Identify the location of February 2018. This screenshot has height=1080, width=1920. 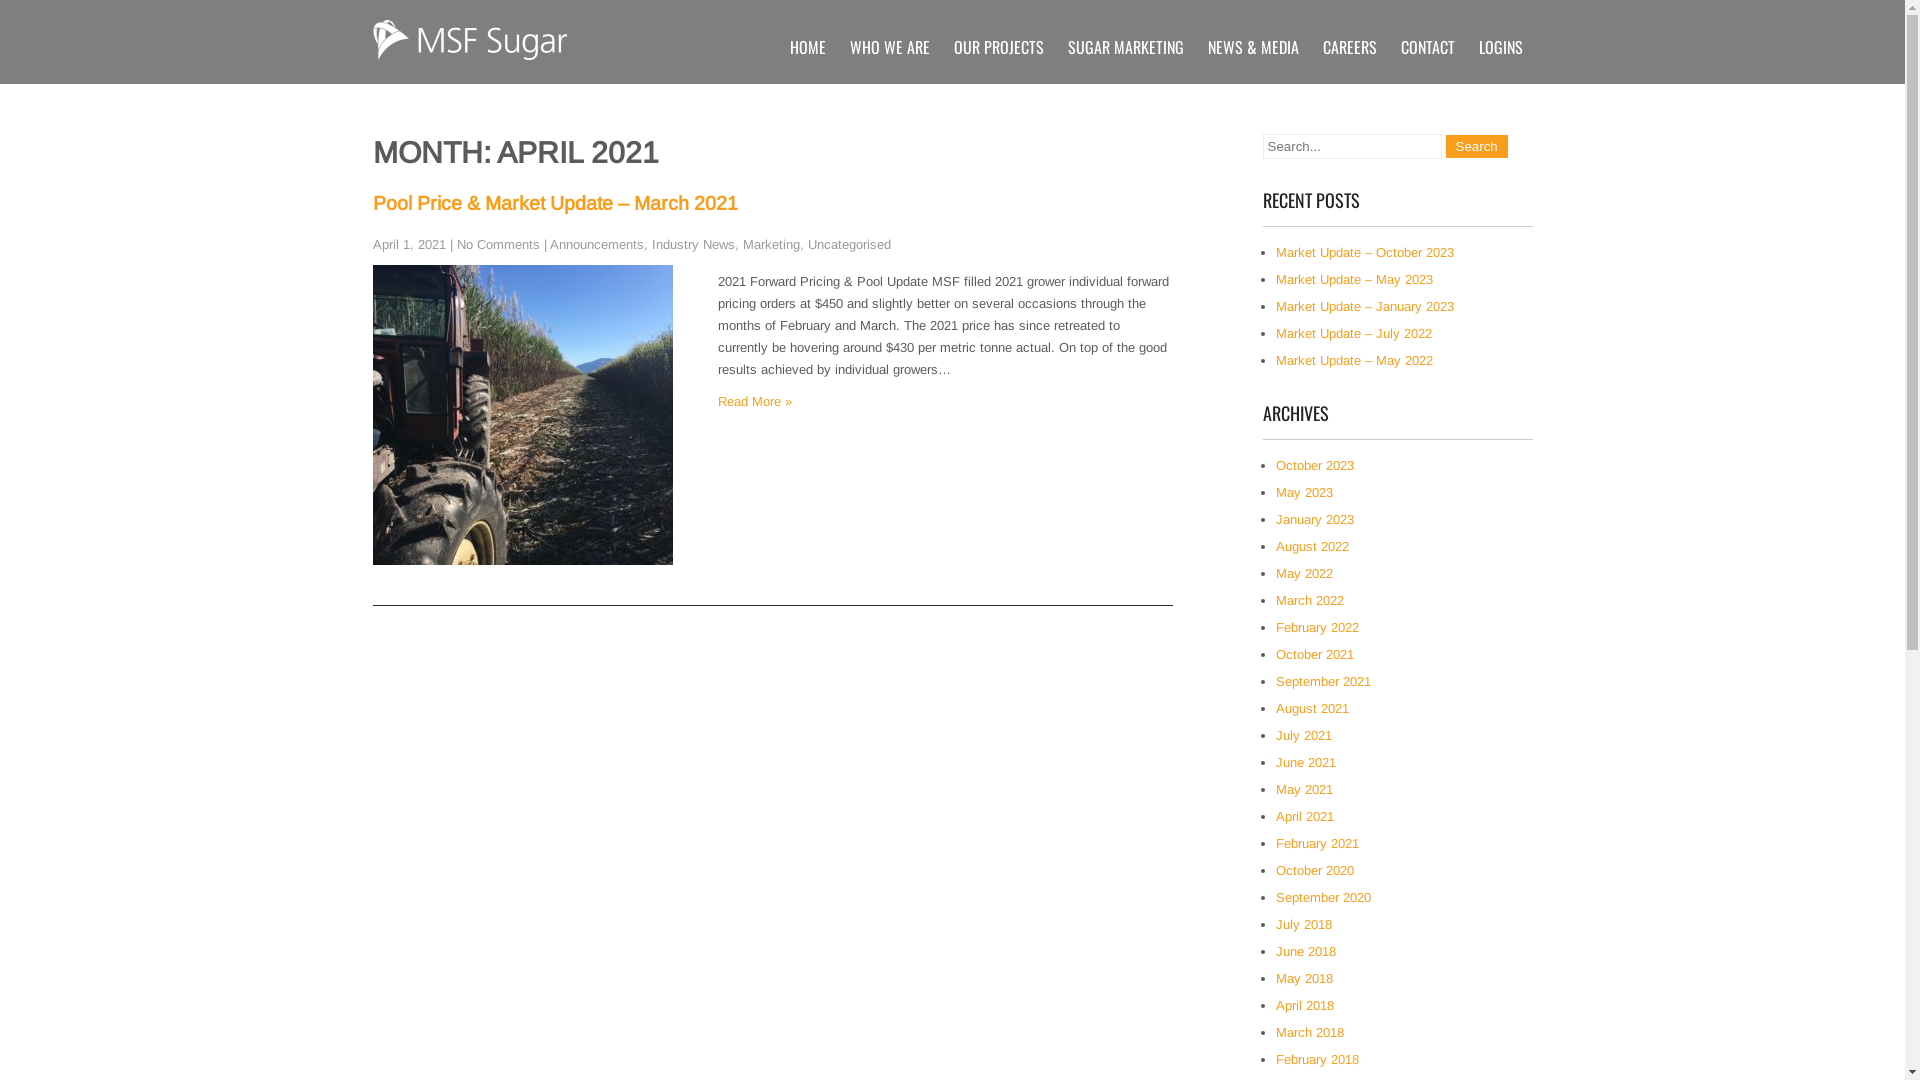
(1318, 1060).